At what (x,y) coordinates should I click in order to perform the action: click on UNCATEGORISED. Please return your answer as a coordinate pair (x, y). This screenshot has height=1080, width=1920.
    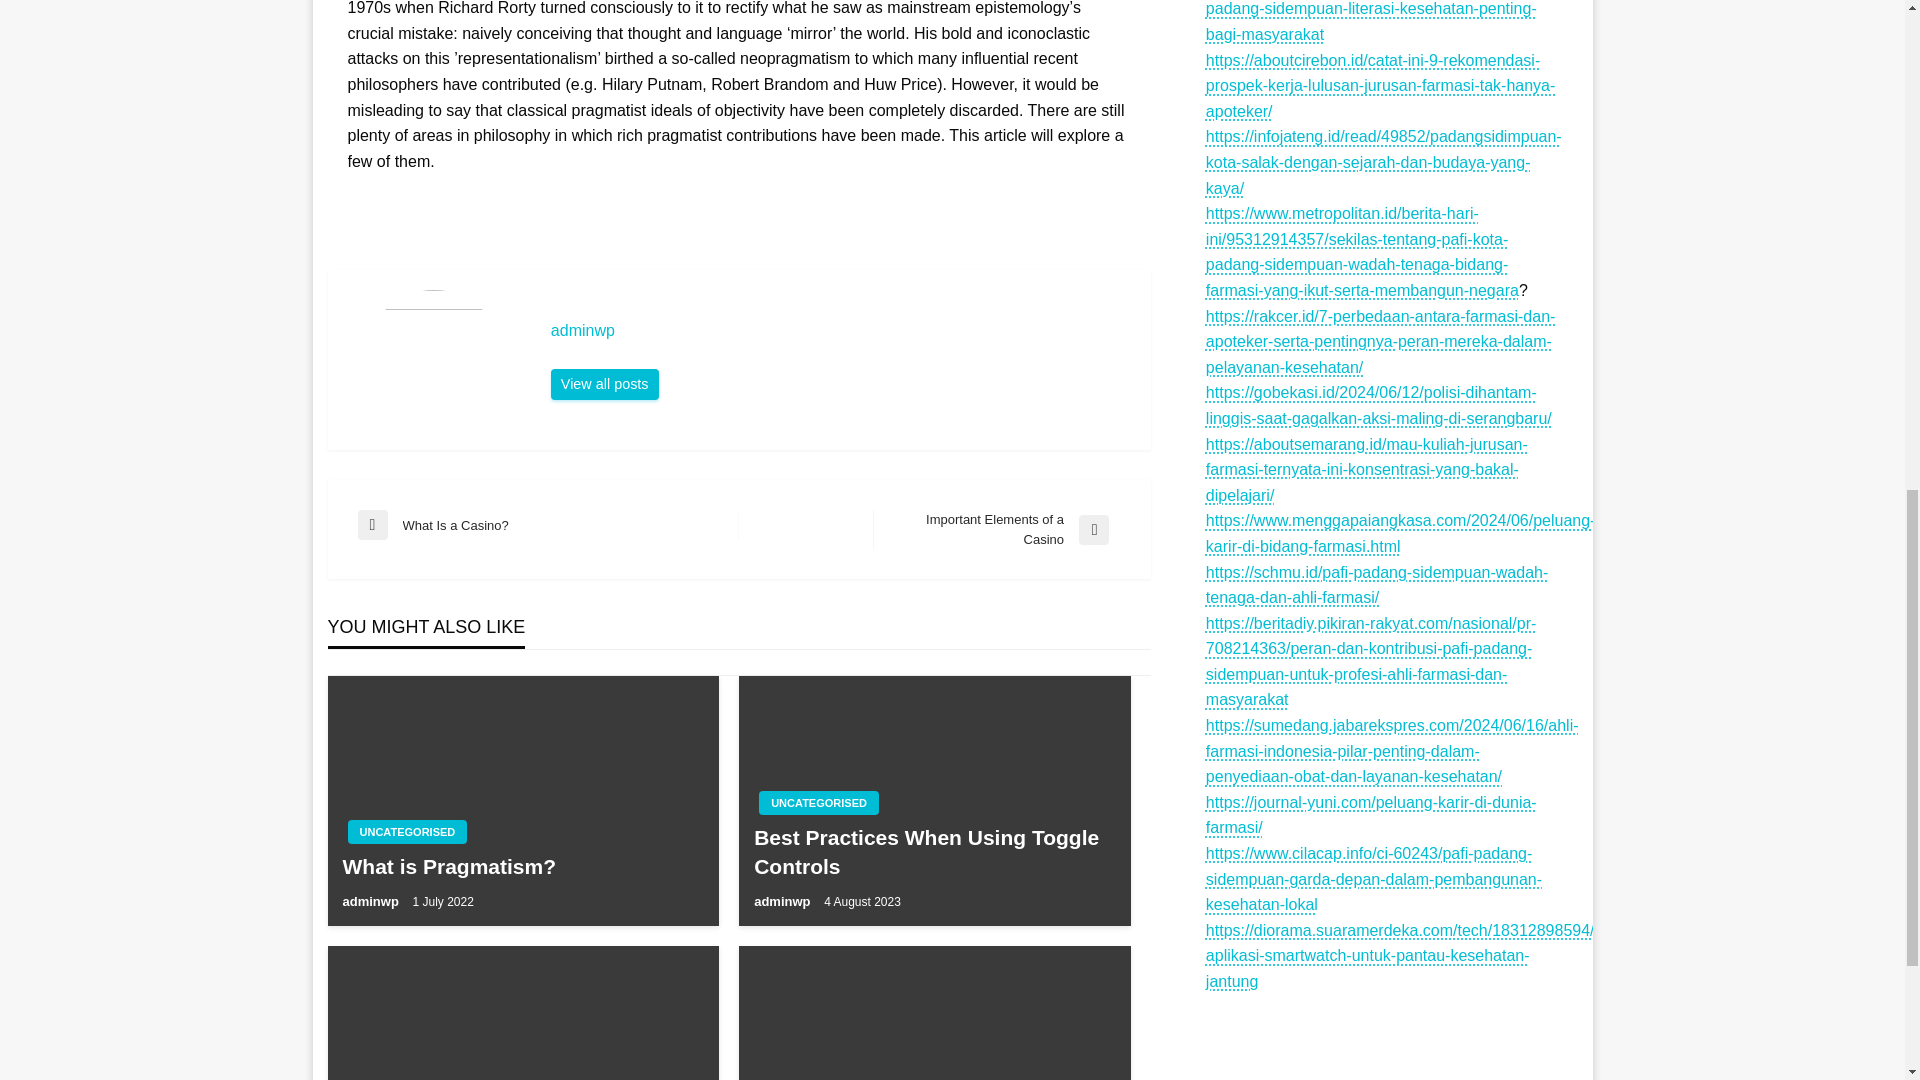
    Looking at the image, I should click on (840, 330).